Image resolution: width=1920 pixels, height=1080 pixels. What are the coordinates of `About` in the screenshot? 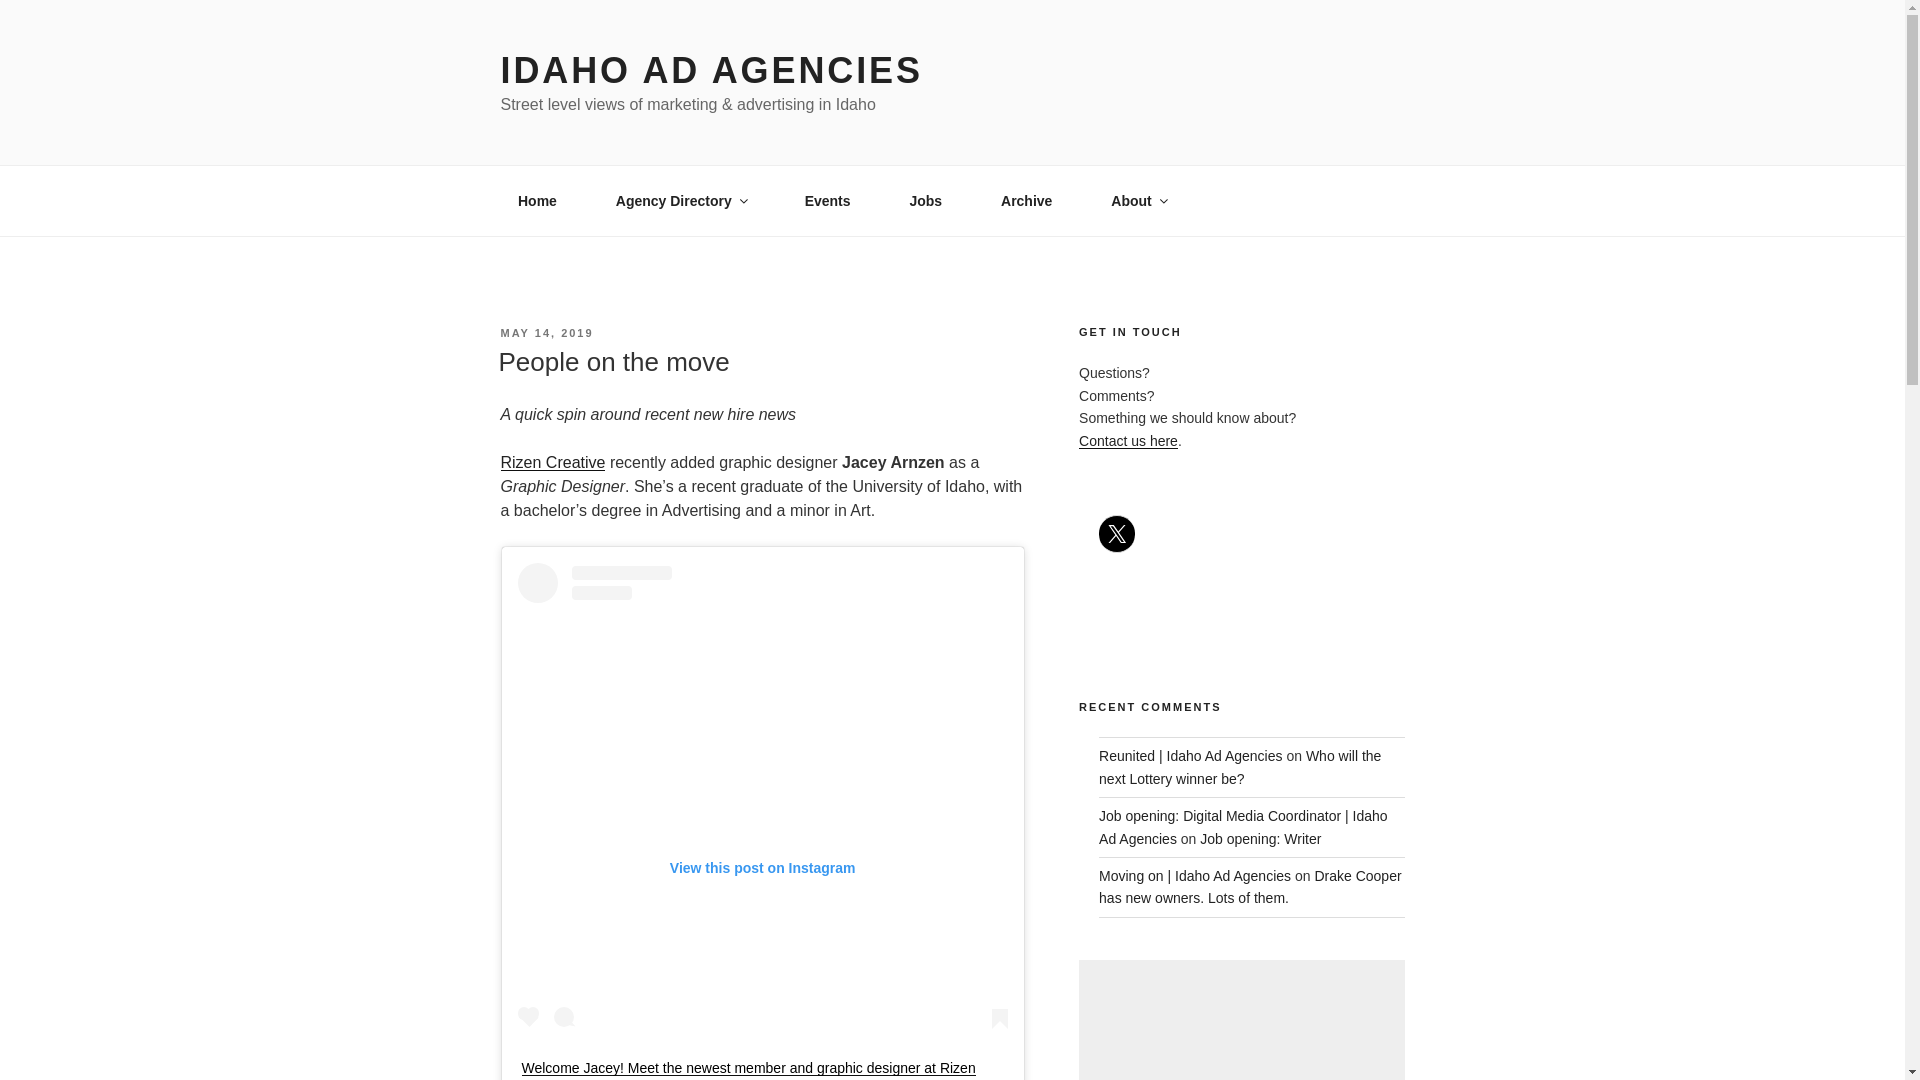 It's located at (1138, 200).